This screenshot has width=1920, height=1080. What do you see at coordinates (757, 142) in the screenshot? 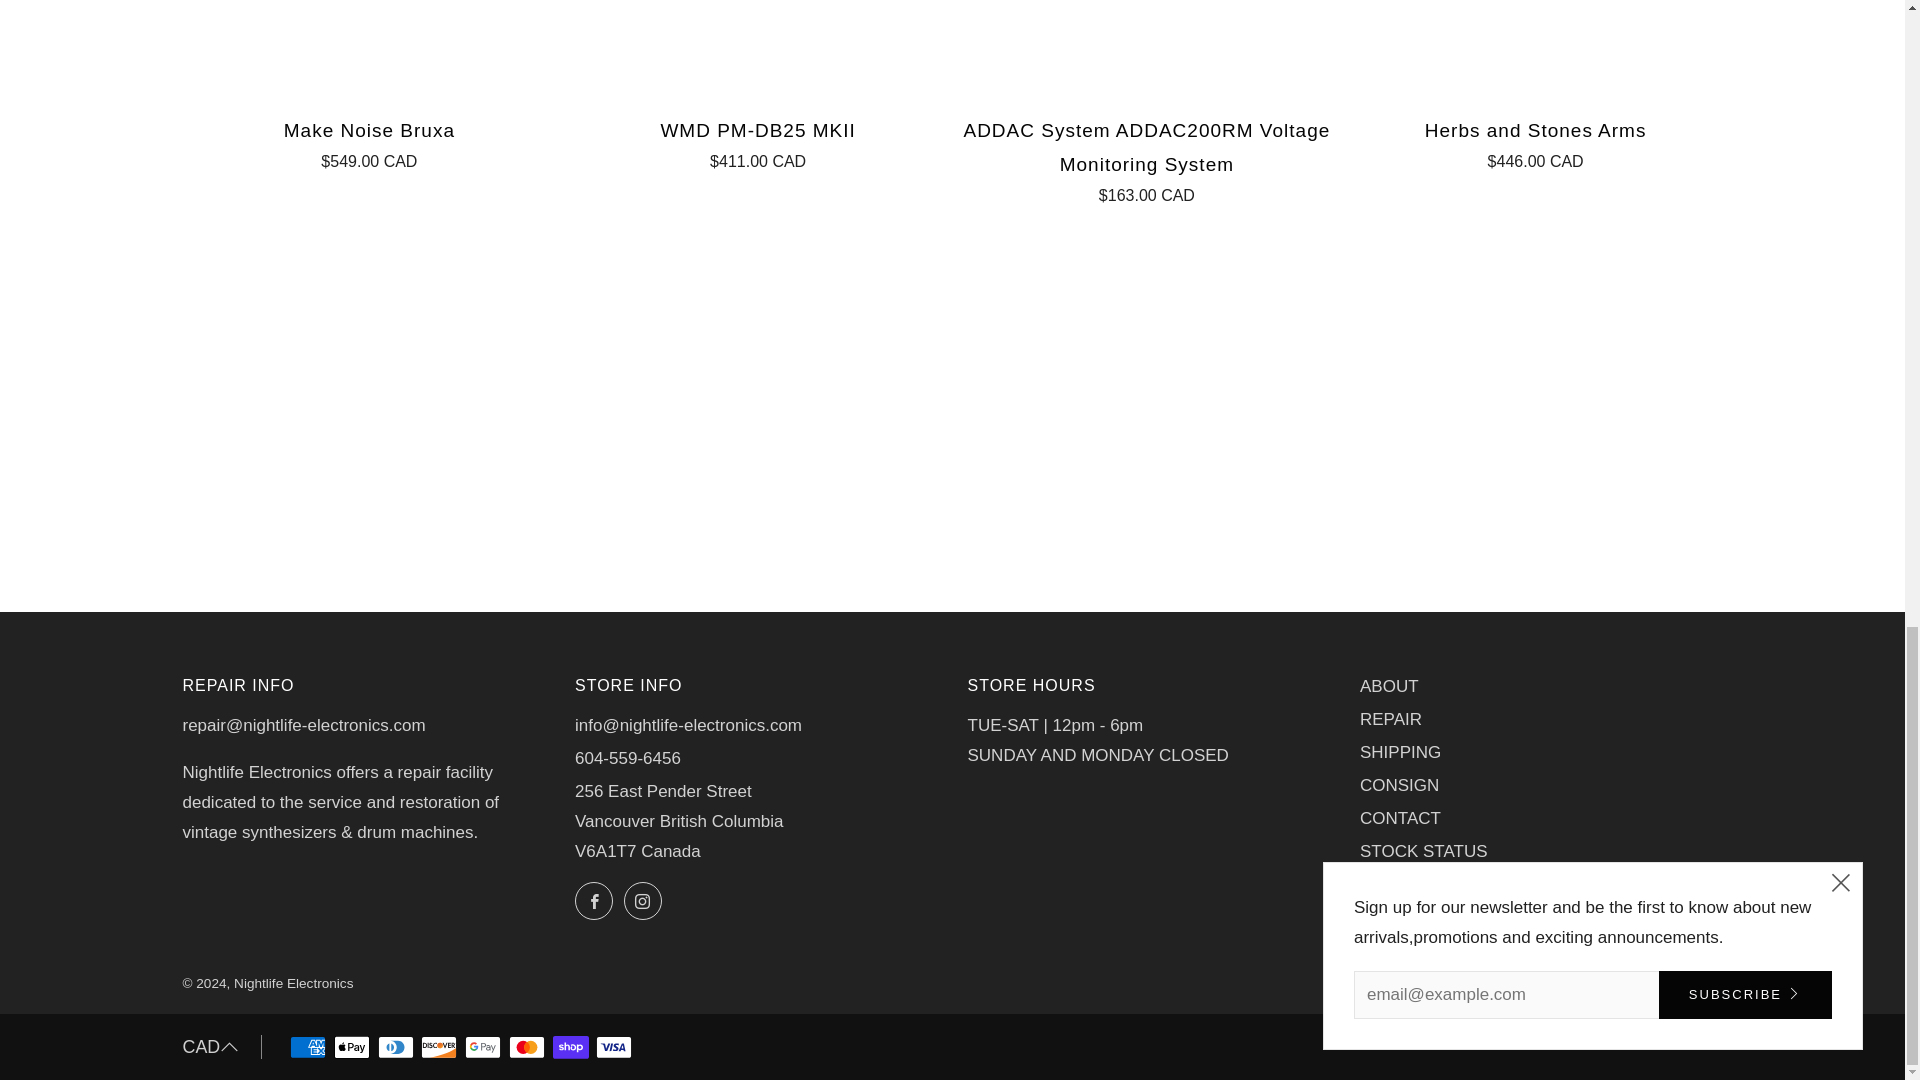
I see `WMD PM-DB25 MKII` at bounding box center [757, 142].